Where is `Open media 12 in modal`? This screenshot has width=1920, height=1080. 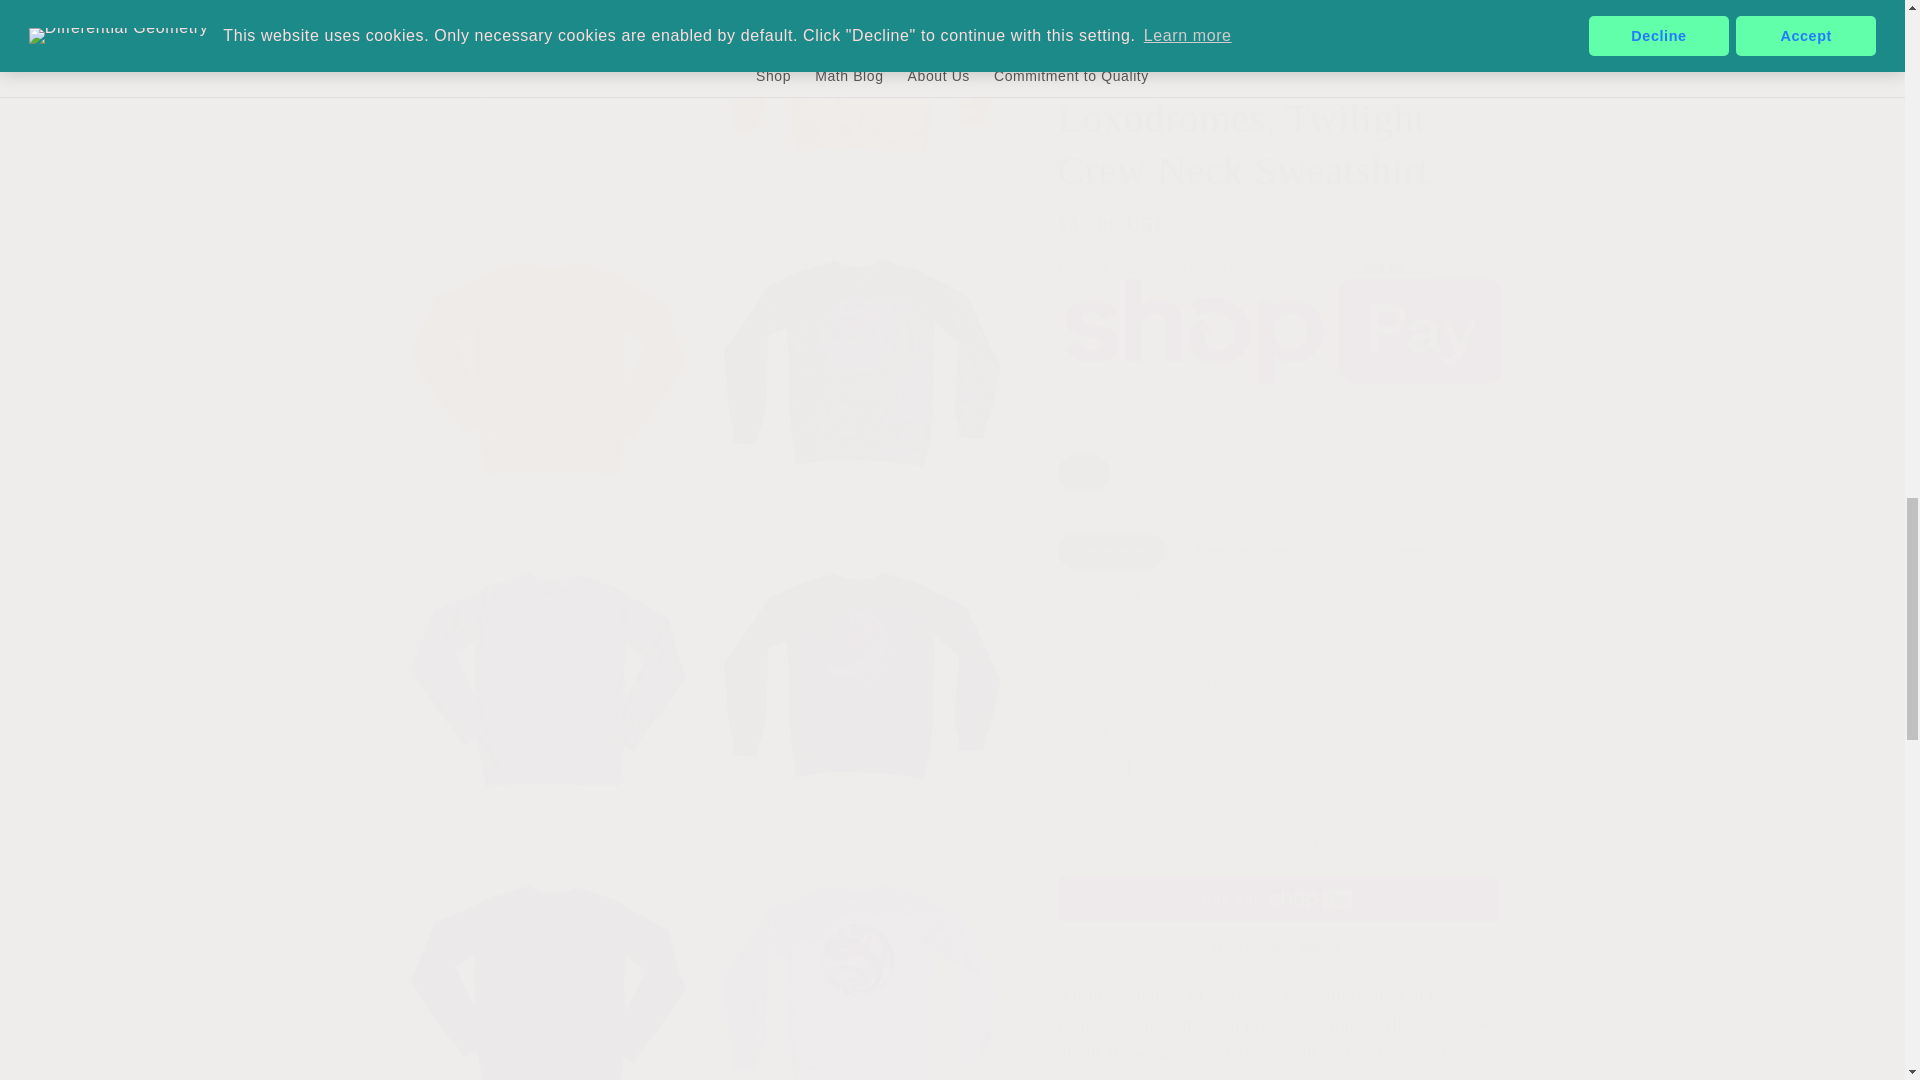
Open media 12 in modal is located at coordinates (548, 346).